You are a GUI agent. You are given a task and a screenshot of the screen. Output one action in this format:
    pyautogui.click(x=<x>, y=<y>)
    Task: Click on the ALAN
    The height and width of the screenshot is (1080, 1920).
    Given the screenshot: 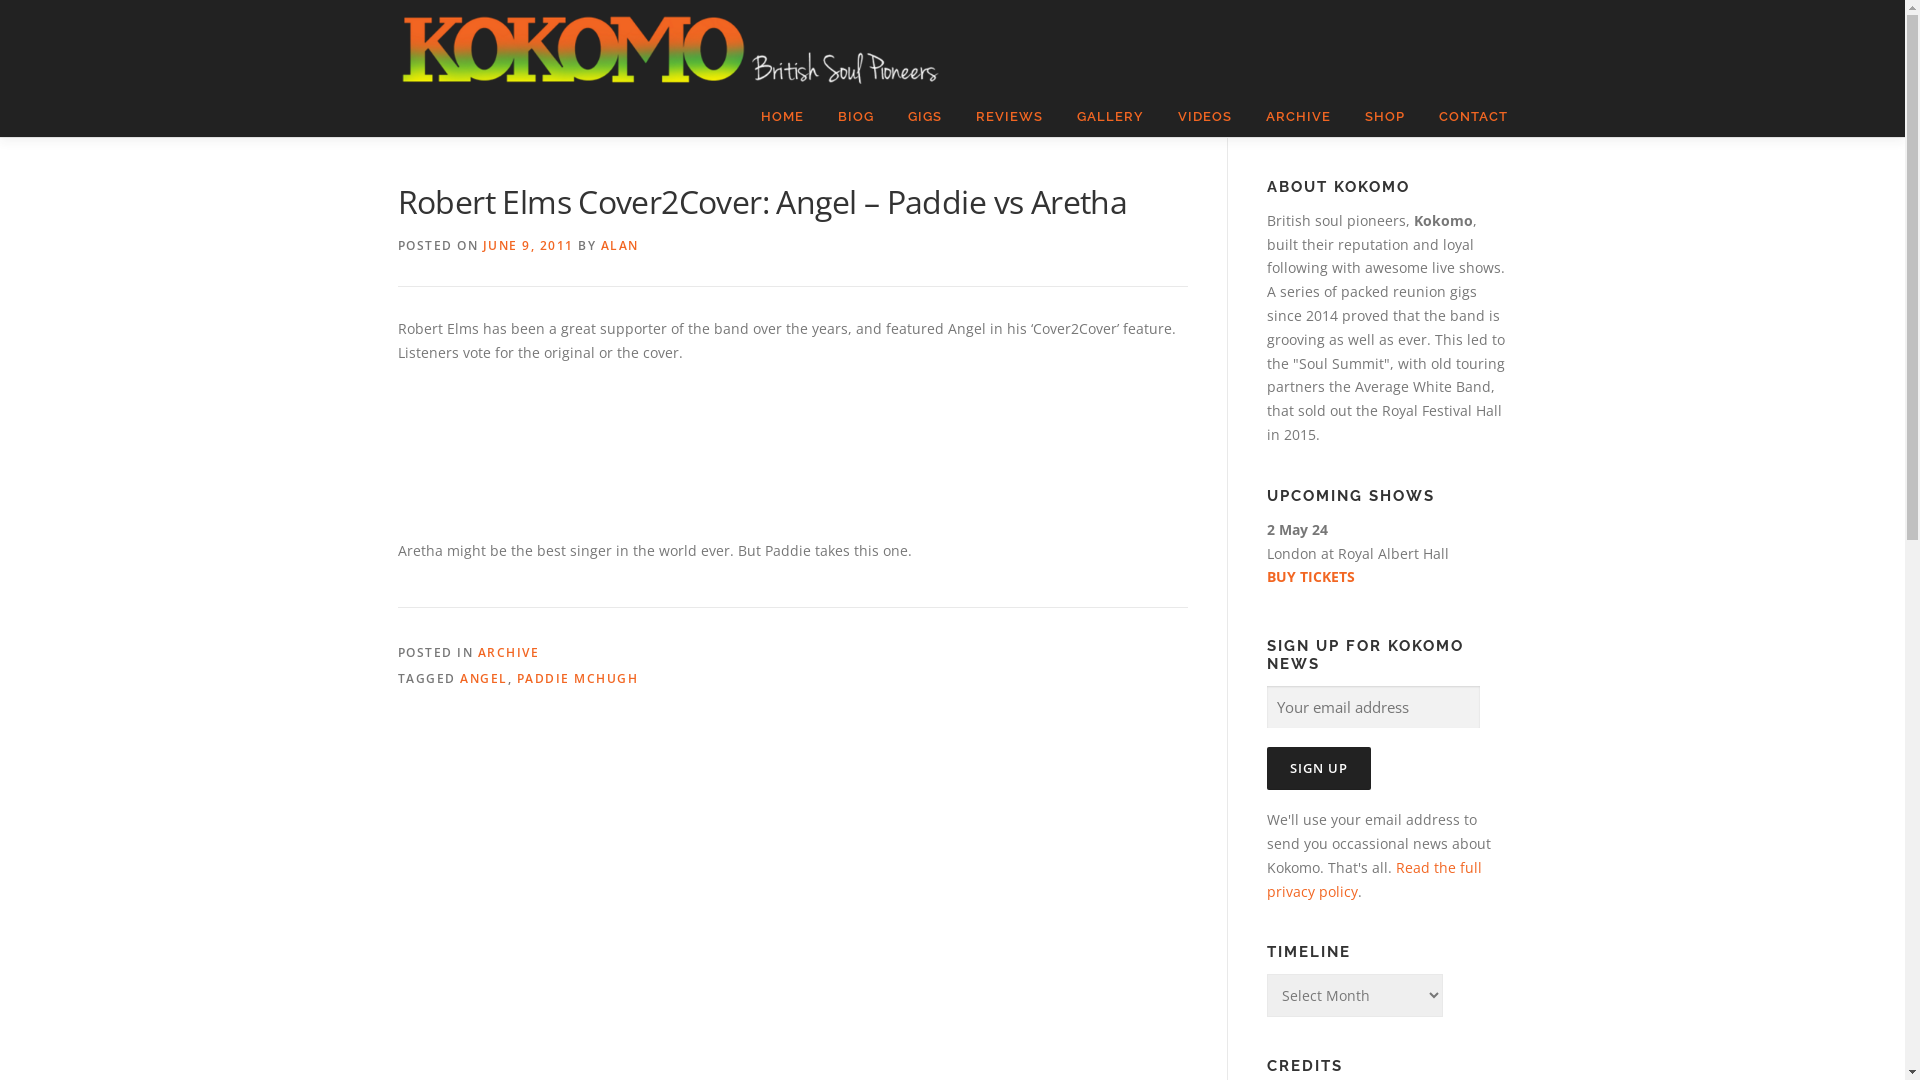 What is the action you would take?
    pyautogui.click(x=619, y=246)
    